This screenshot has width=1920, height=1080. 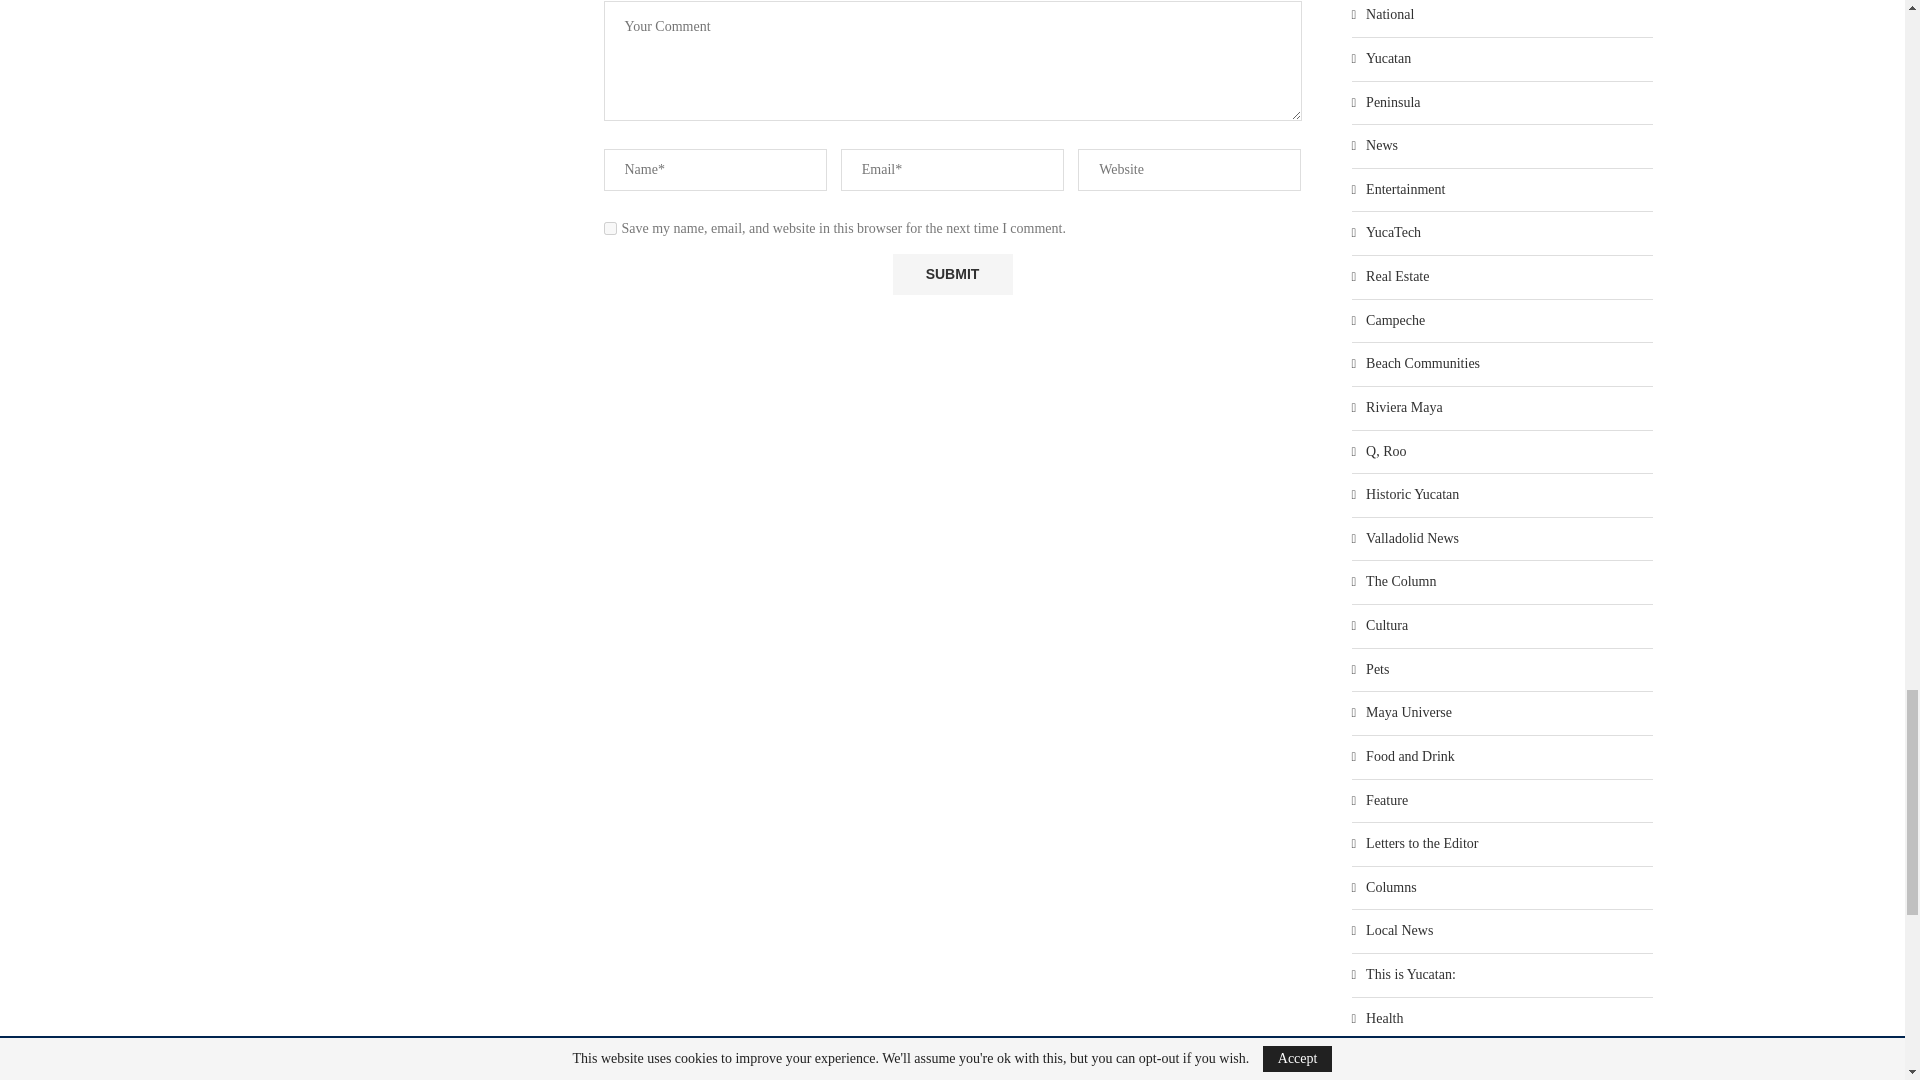 What do you see at coordinates (952, 274) in the screenshot?
I see `Submit` at bounding box center [952, 274].